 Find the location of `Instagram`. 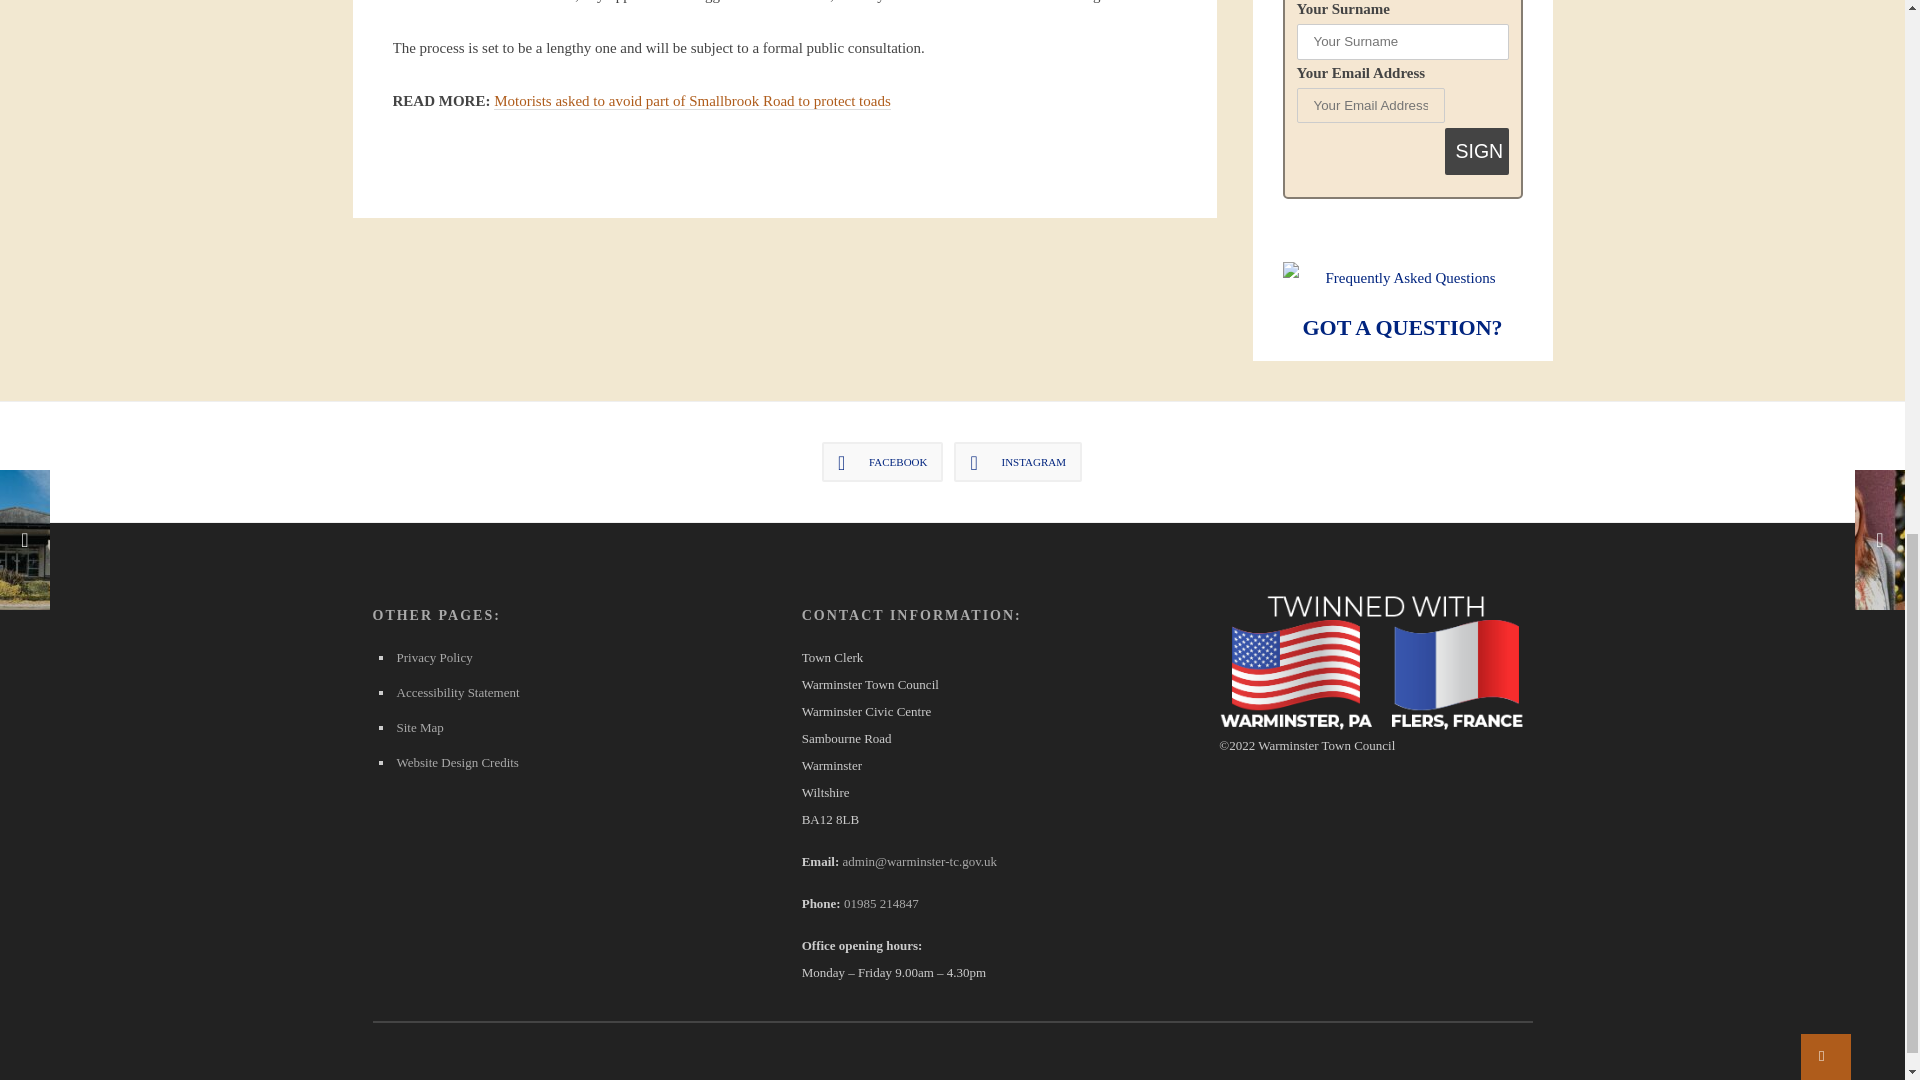

Instagram is located at coordinates (1018, 461).